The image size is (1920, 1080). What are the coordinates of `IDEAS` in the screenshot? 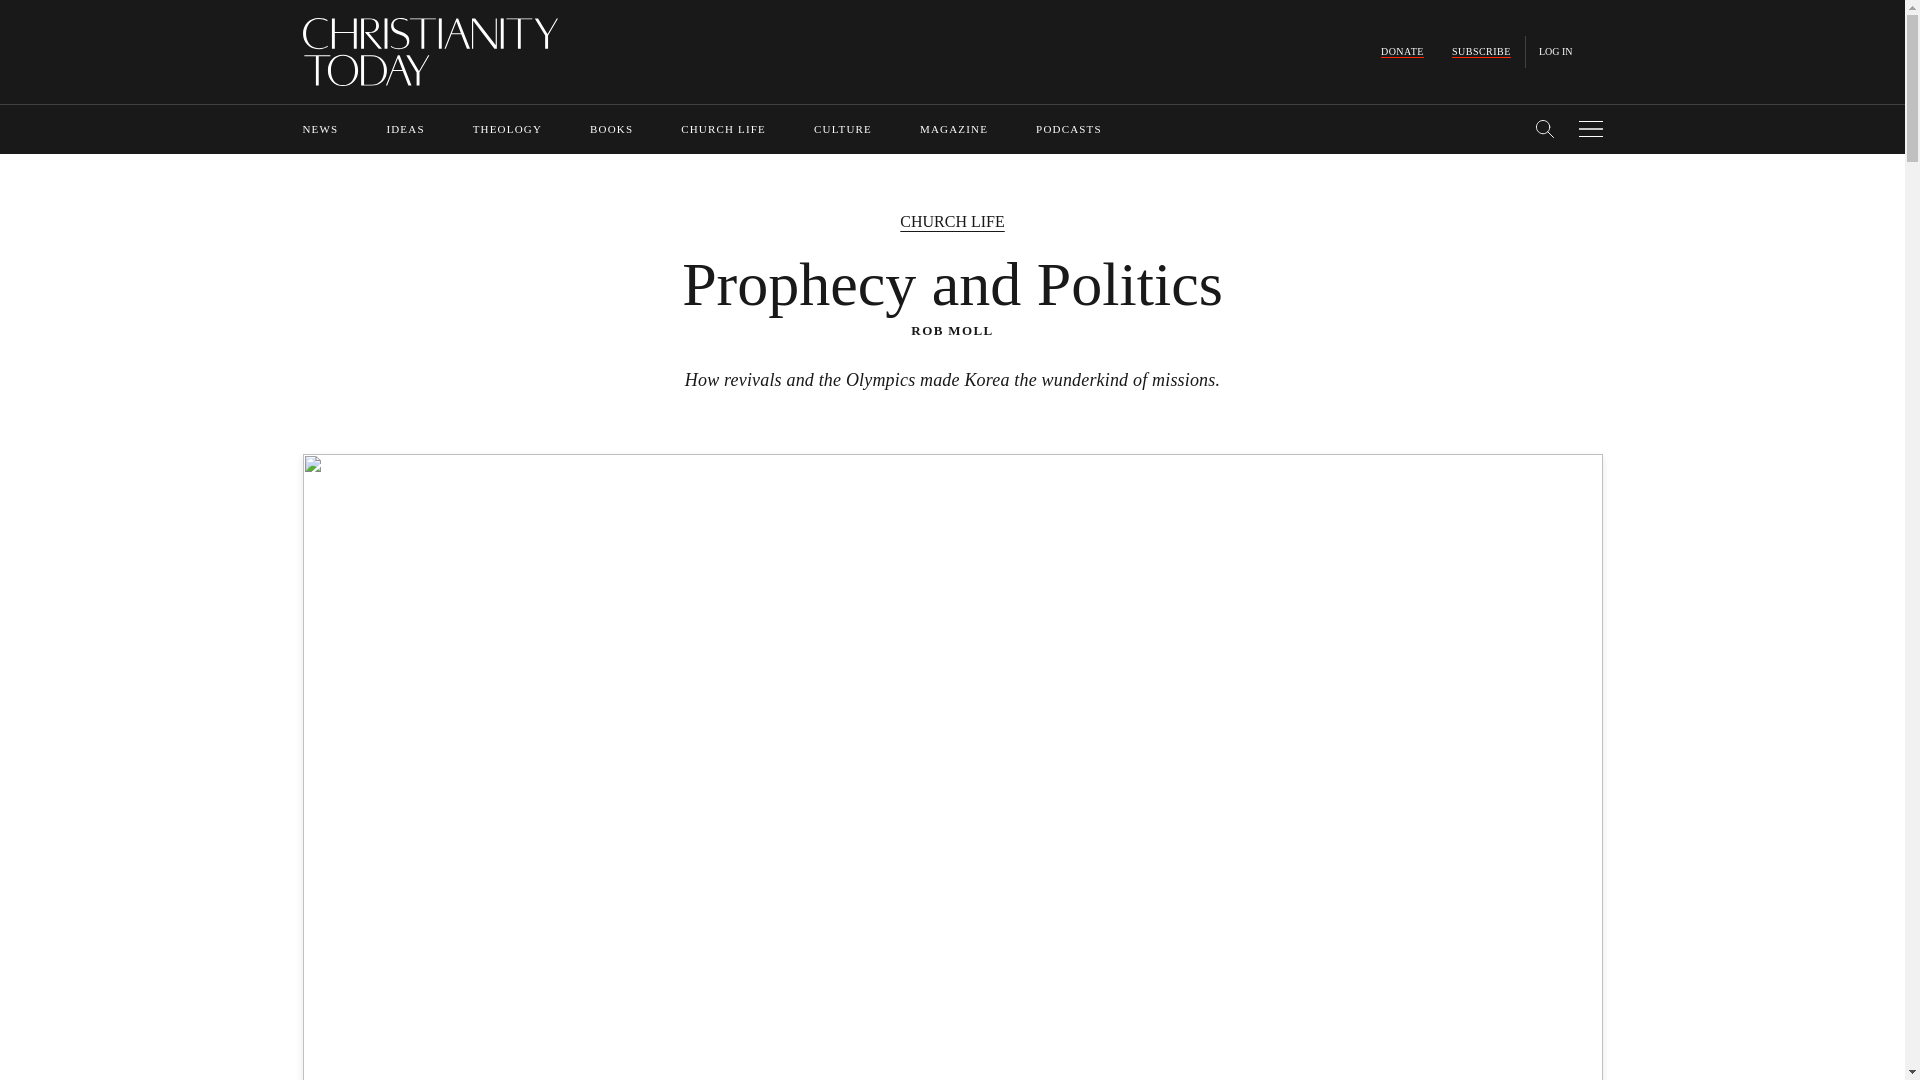 It's located at (404, 129).